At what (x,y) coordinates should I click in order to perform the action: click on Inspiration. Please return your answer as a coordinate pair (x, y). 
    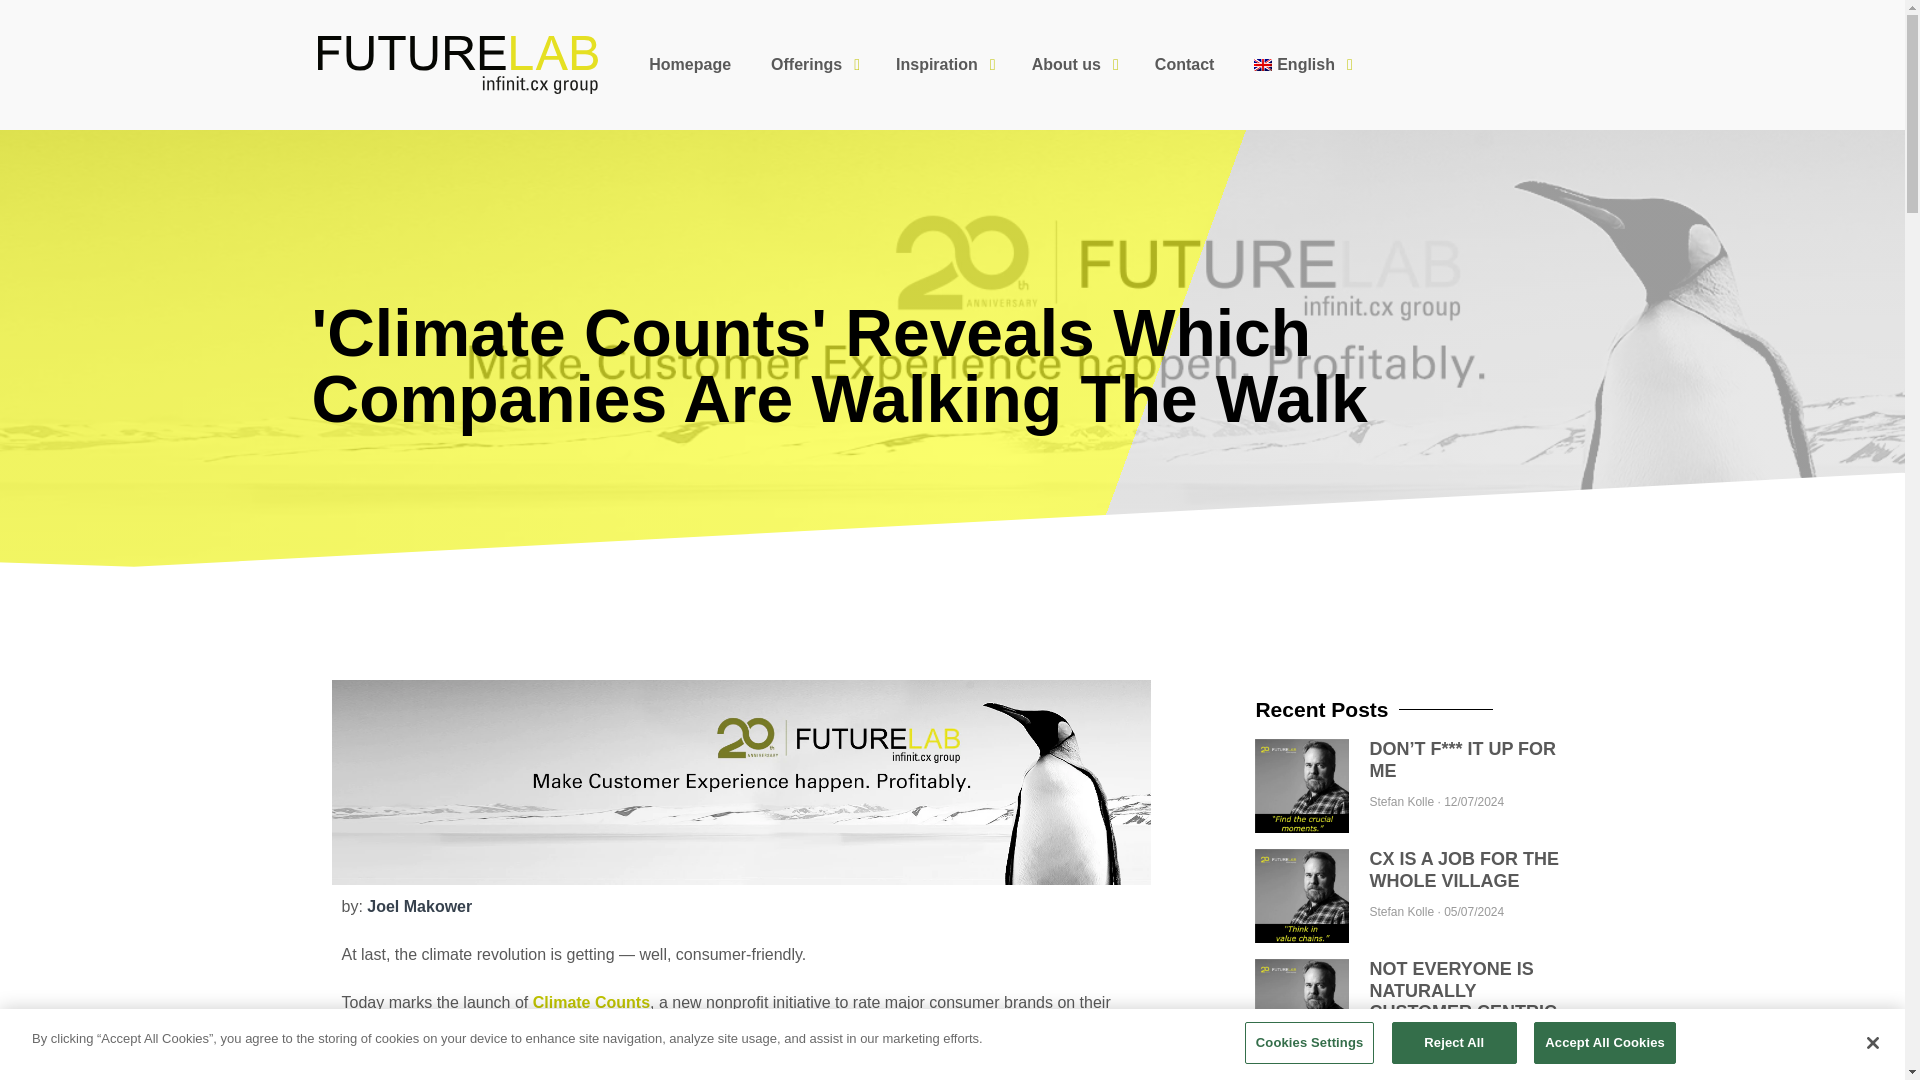
    Looking at the image, I should click on (943, 64).